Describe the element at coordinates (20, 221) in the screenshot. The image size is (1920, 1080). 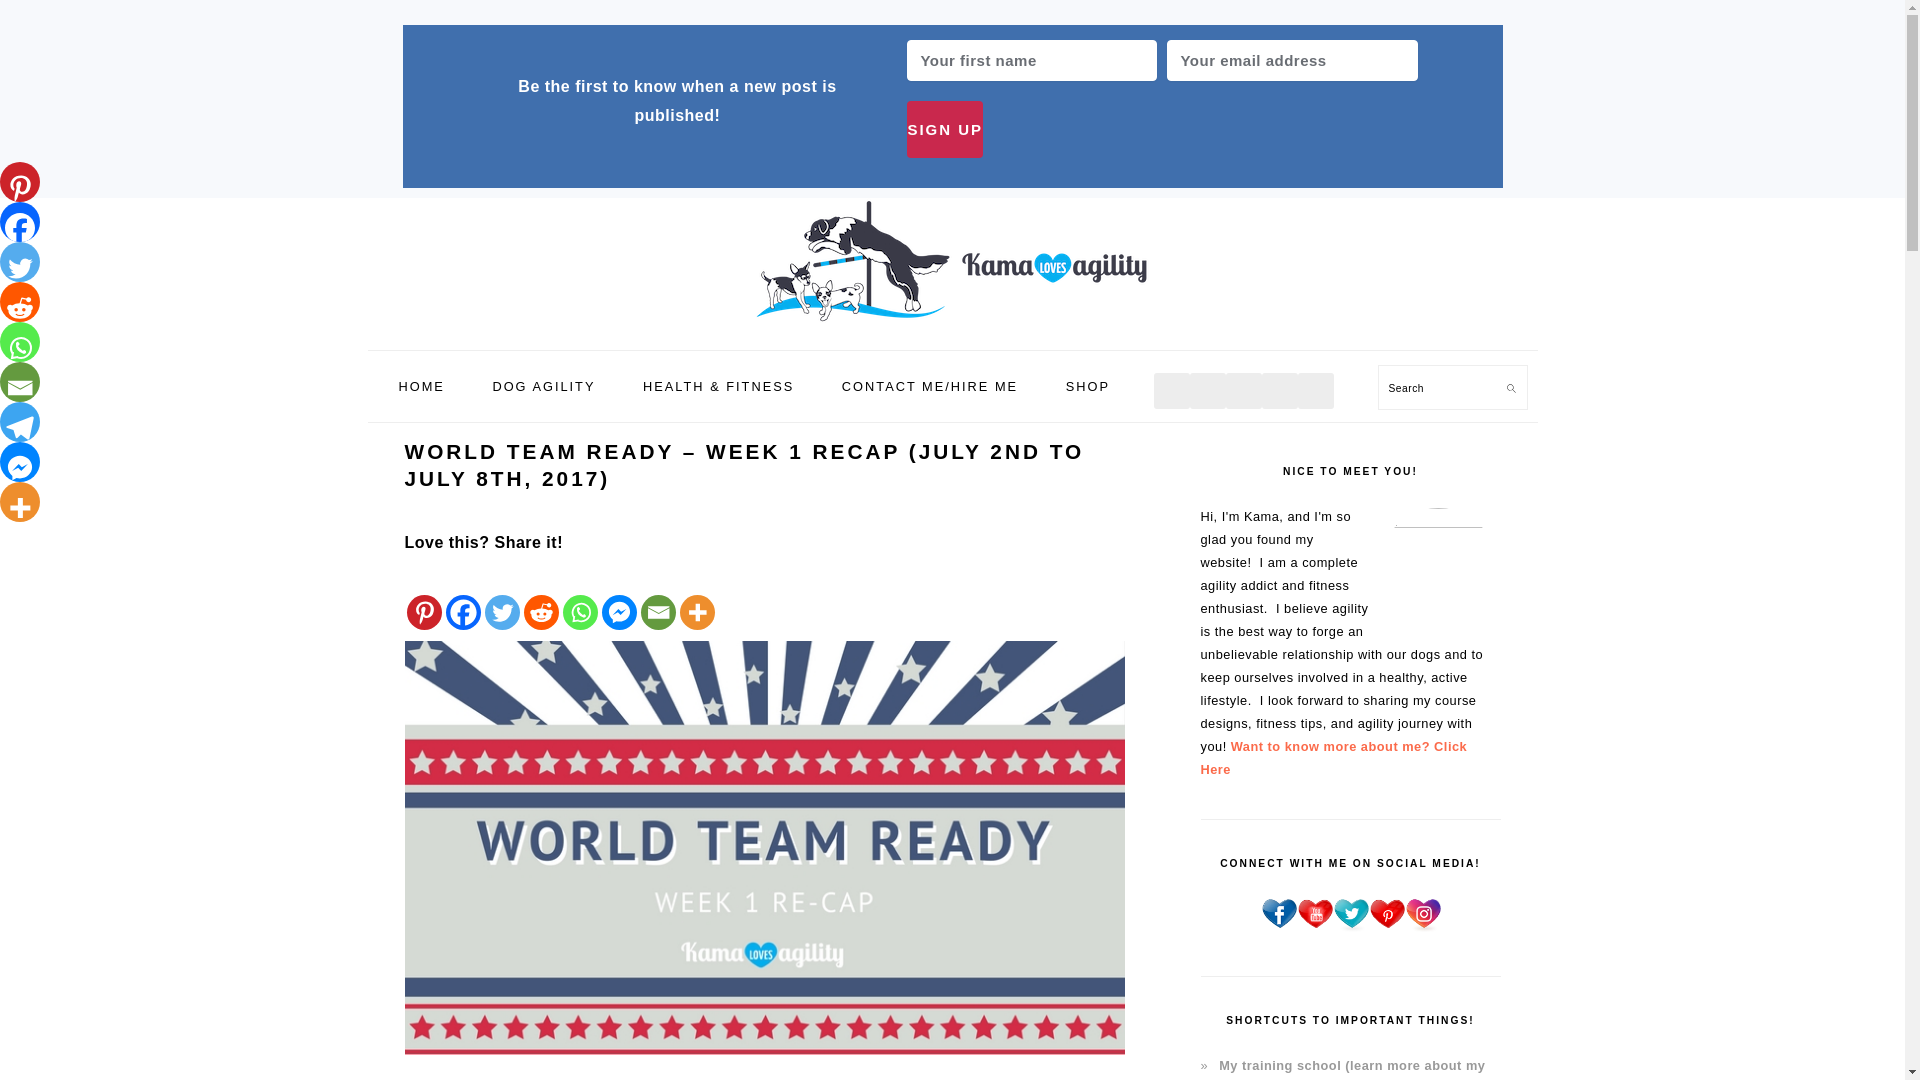
I see `Facebook` at that location.